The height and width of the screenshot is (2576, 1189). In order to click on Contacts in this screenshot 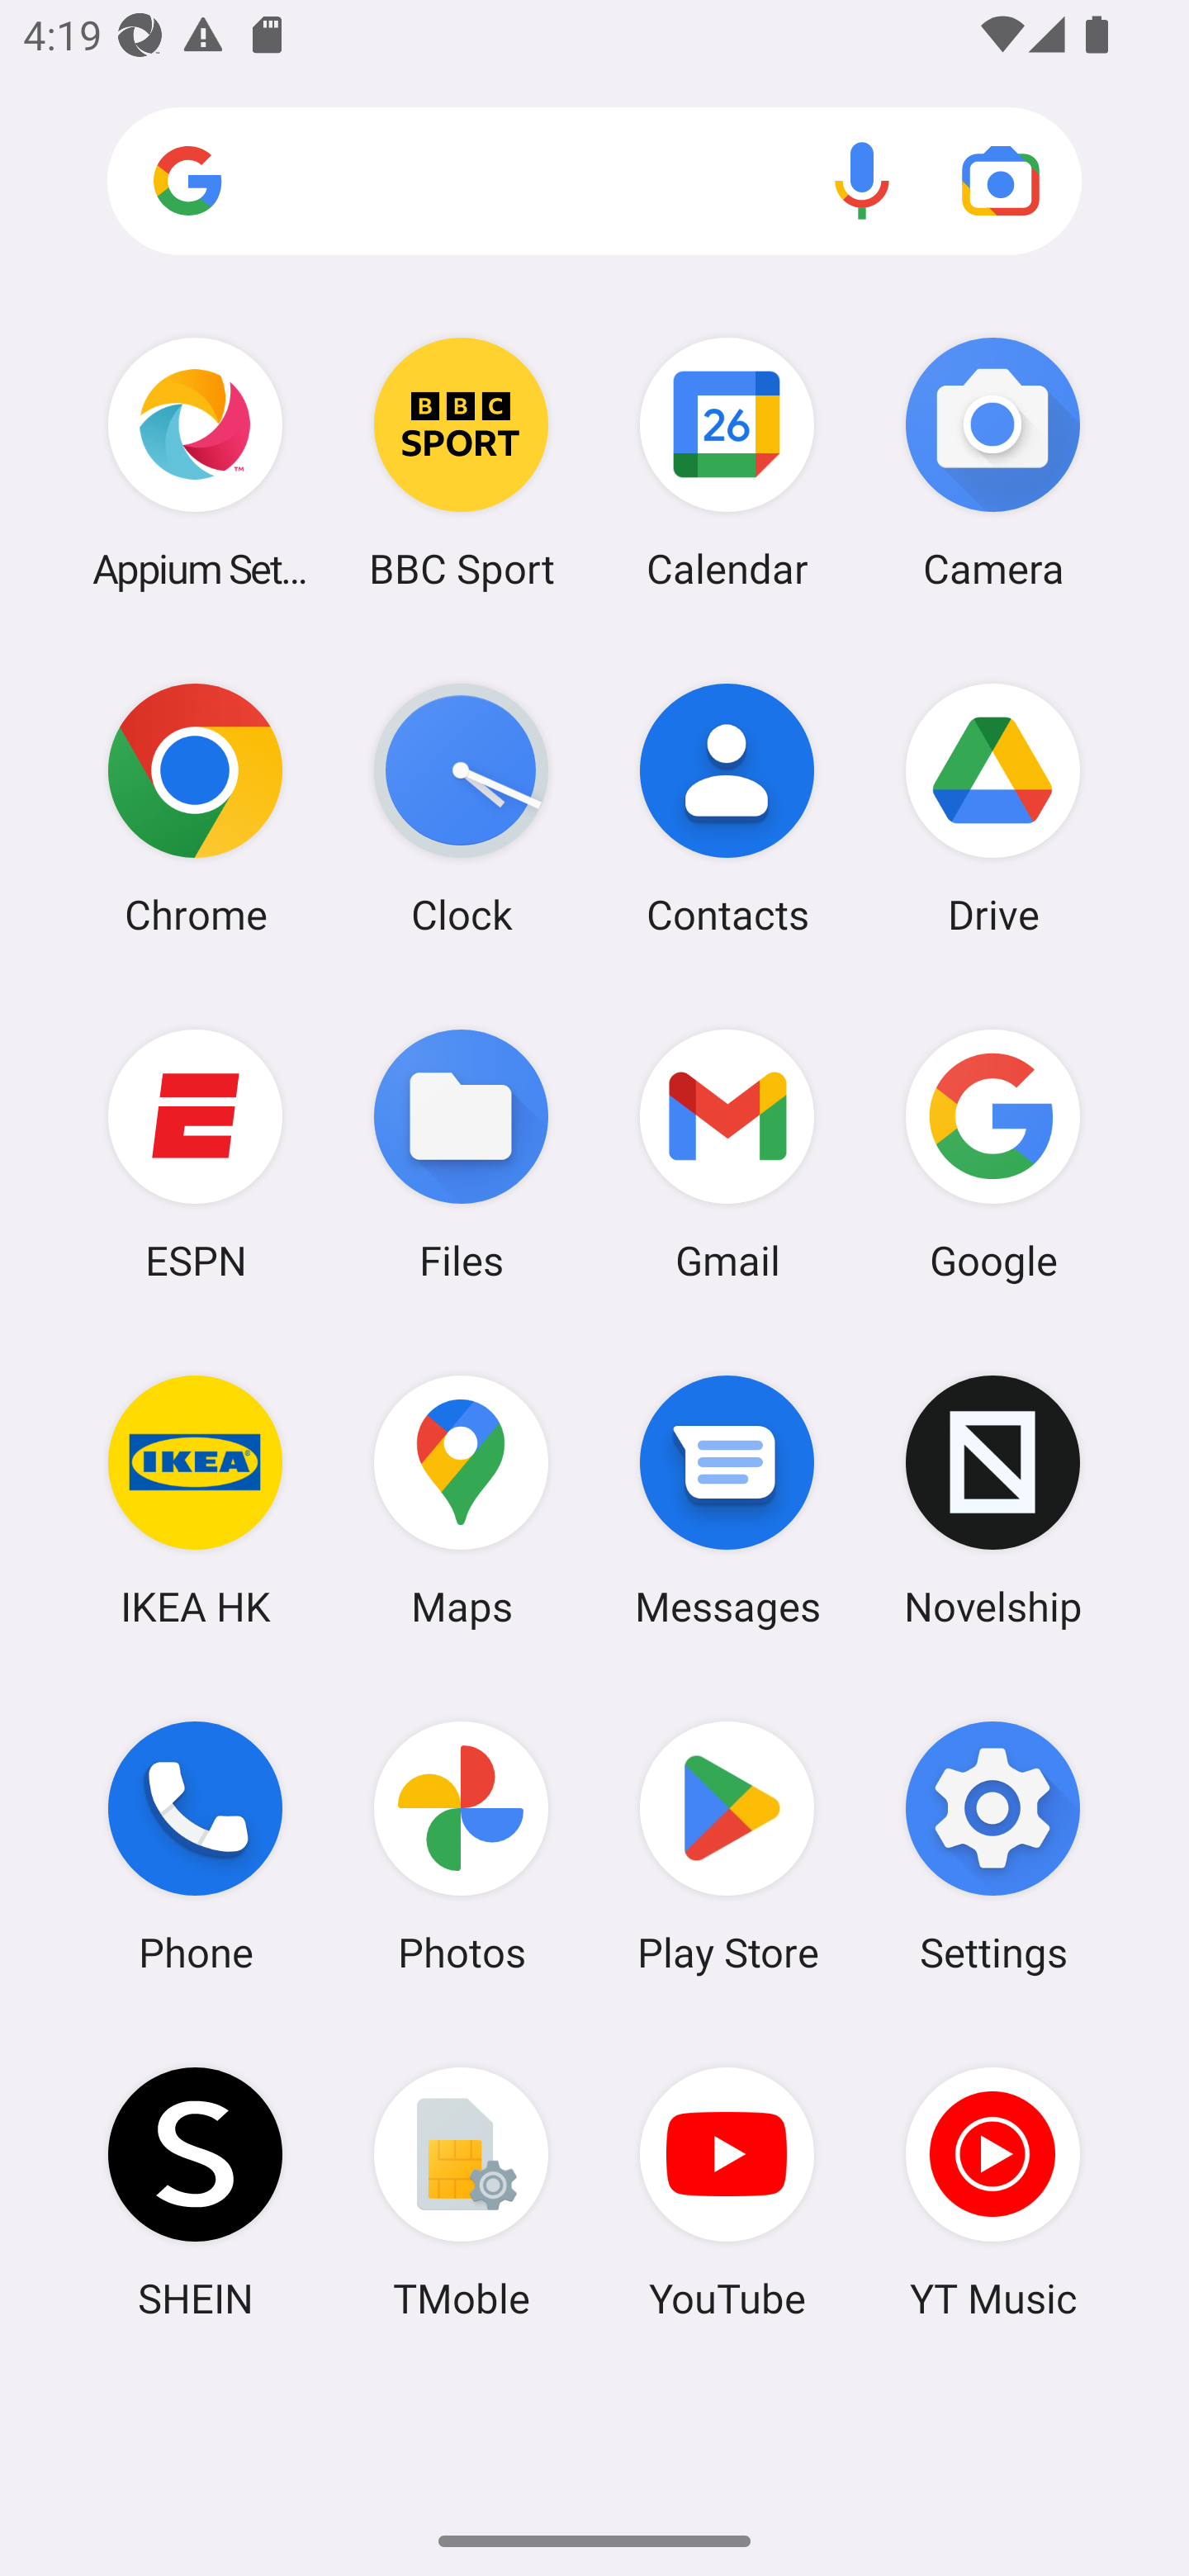, I will do `click(727, 808)`.